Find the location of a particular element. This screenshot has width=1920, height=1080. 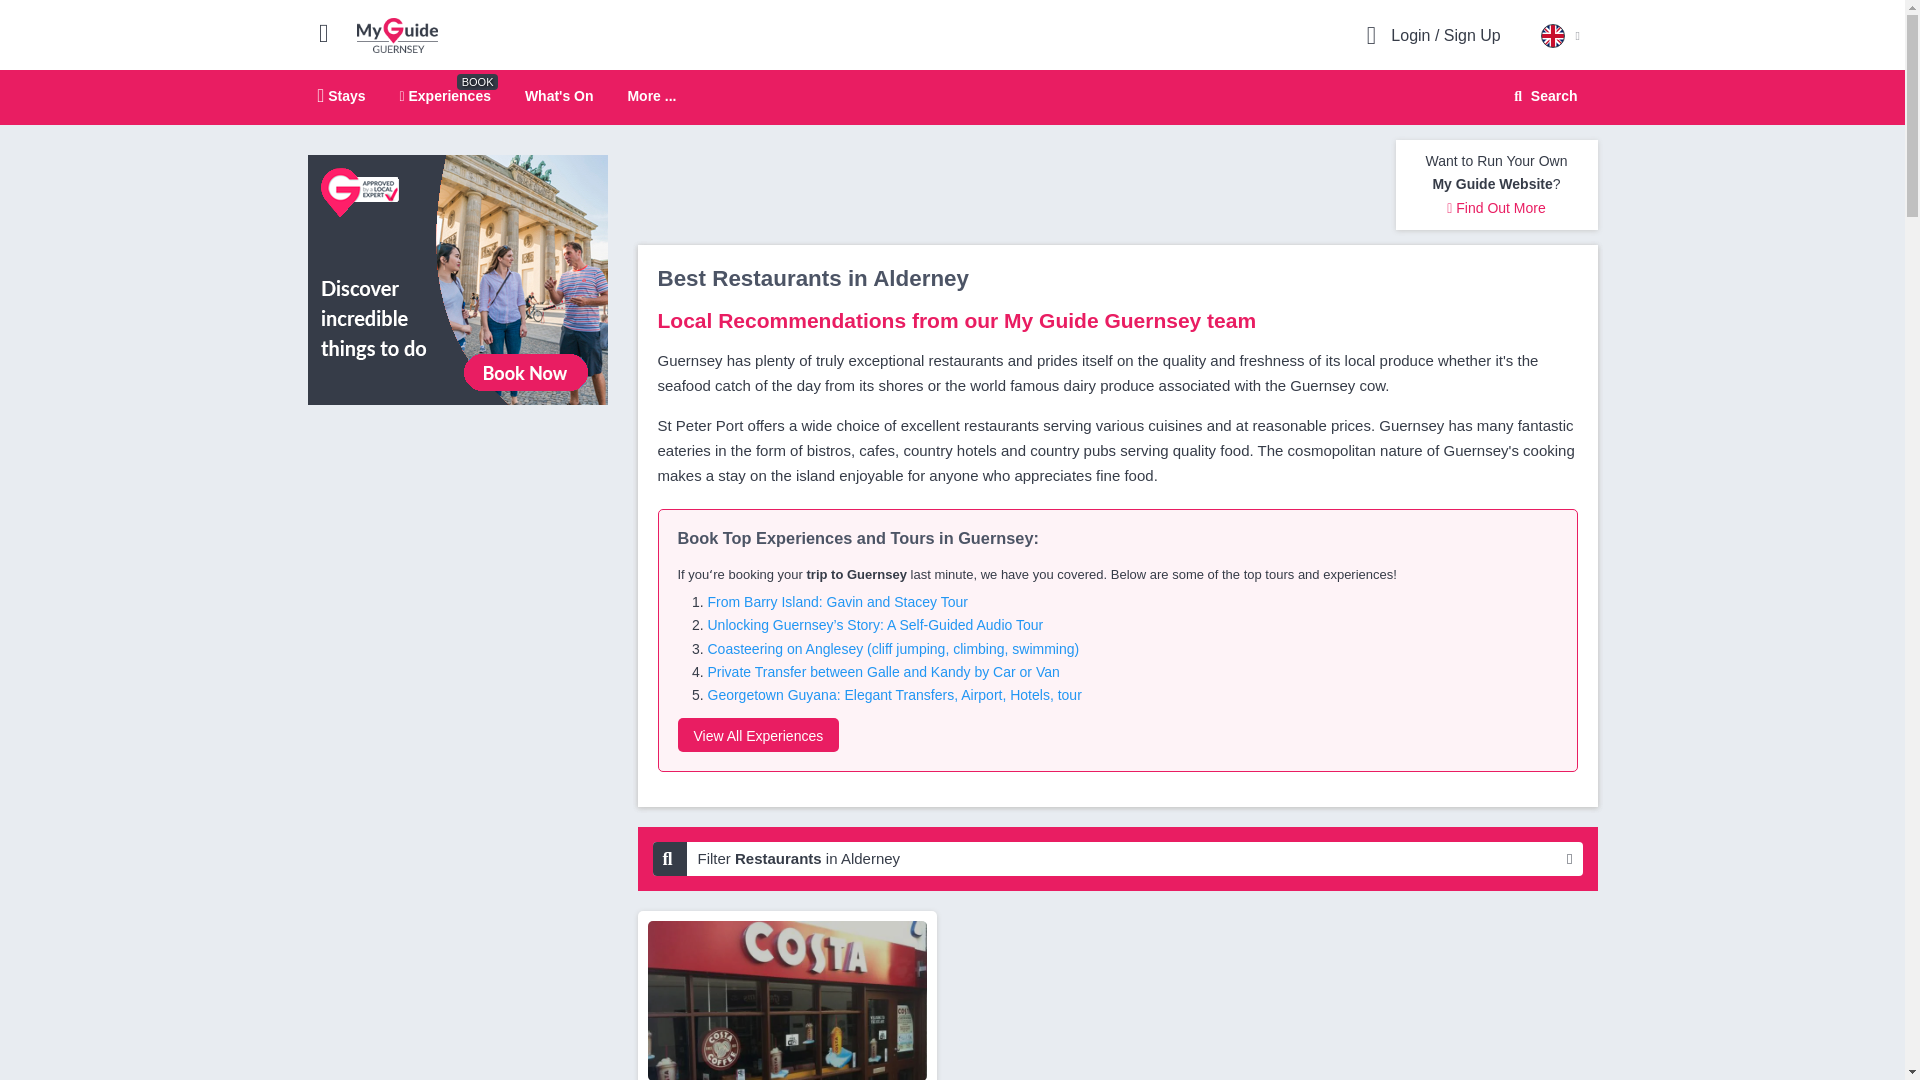

Search Website is located at coordinates (1543, 96).